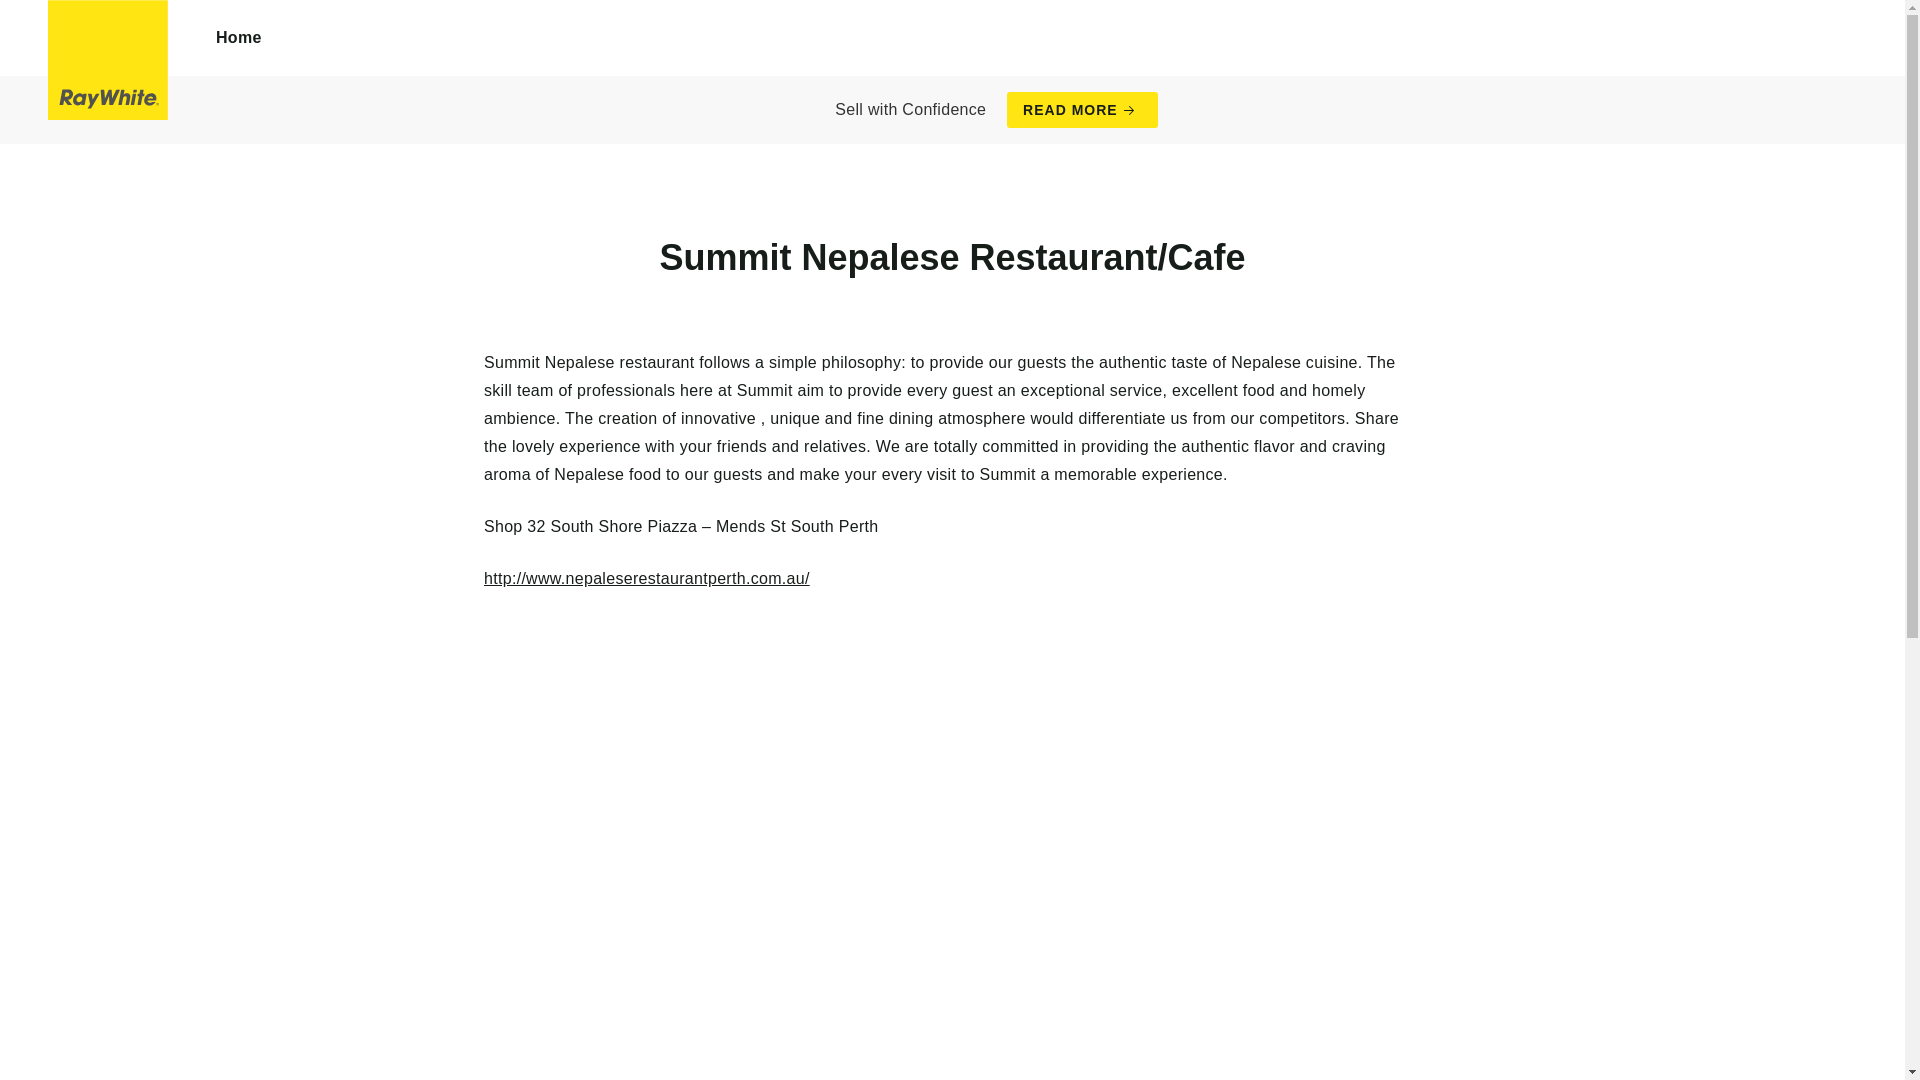 The image size is (1920, 1080). I want to click on Home, so click(239, 38).